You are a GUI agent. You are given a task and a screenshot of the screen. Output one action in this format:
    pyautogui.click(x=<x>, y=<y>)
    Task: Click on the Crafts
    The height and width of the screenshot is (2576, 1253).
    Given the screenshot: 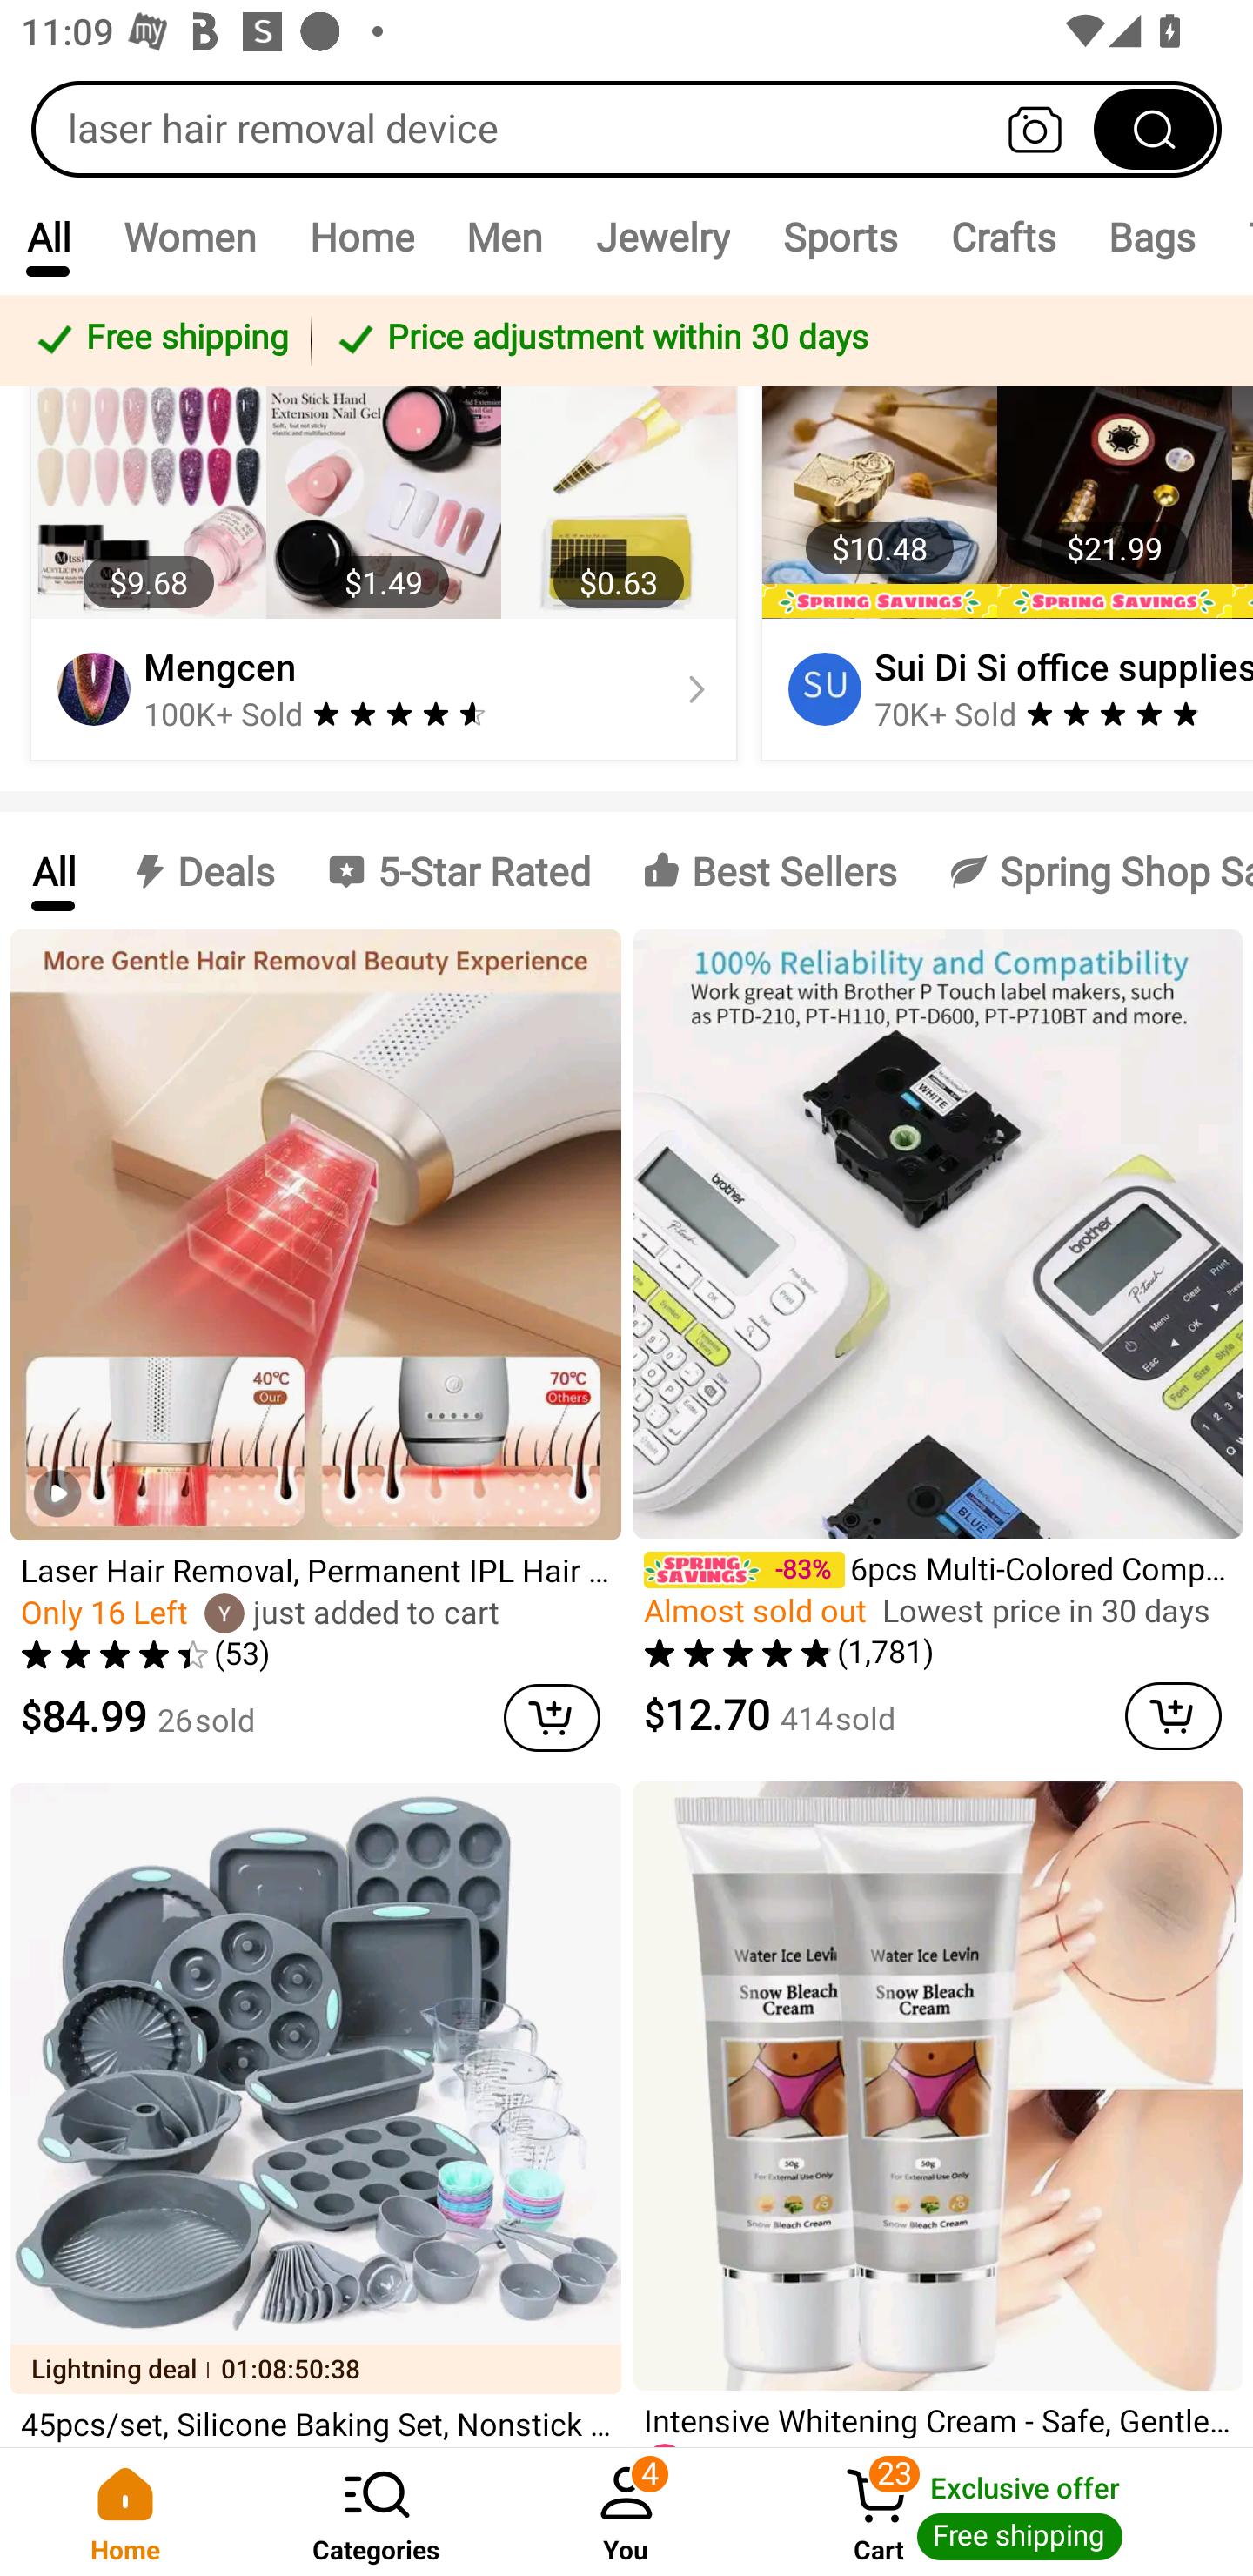 What is the action you would take?
    pyautogui.click(x=1003, y=237)
    